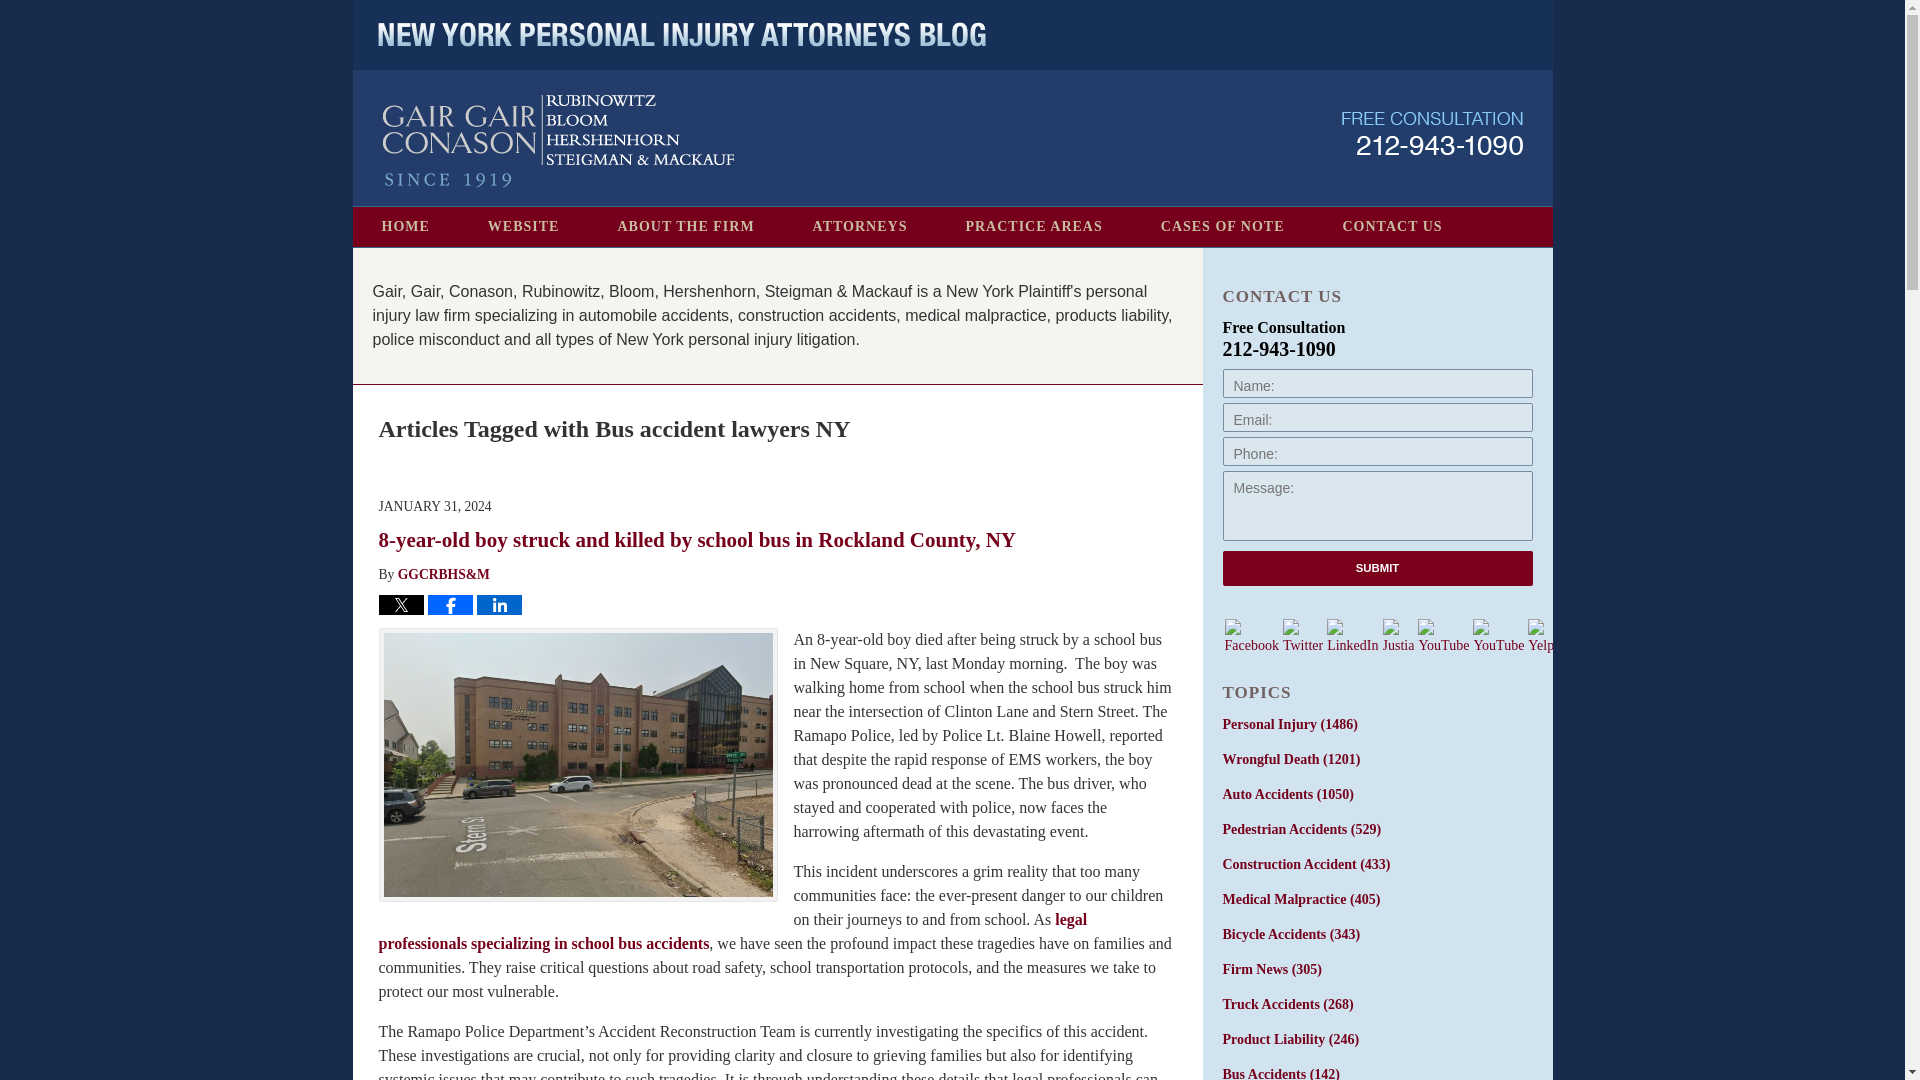 The width and height of the screenshot is (1920, 1080). Describe the element at coordinates (524, 227) in the screenshot. I see `WEBSITE` at that location.